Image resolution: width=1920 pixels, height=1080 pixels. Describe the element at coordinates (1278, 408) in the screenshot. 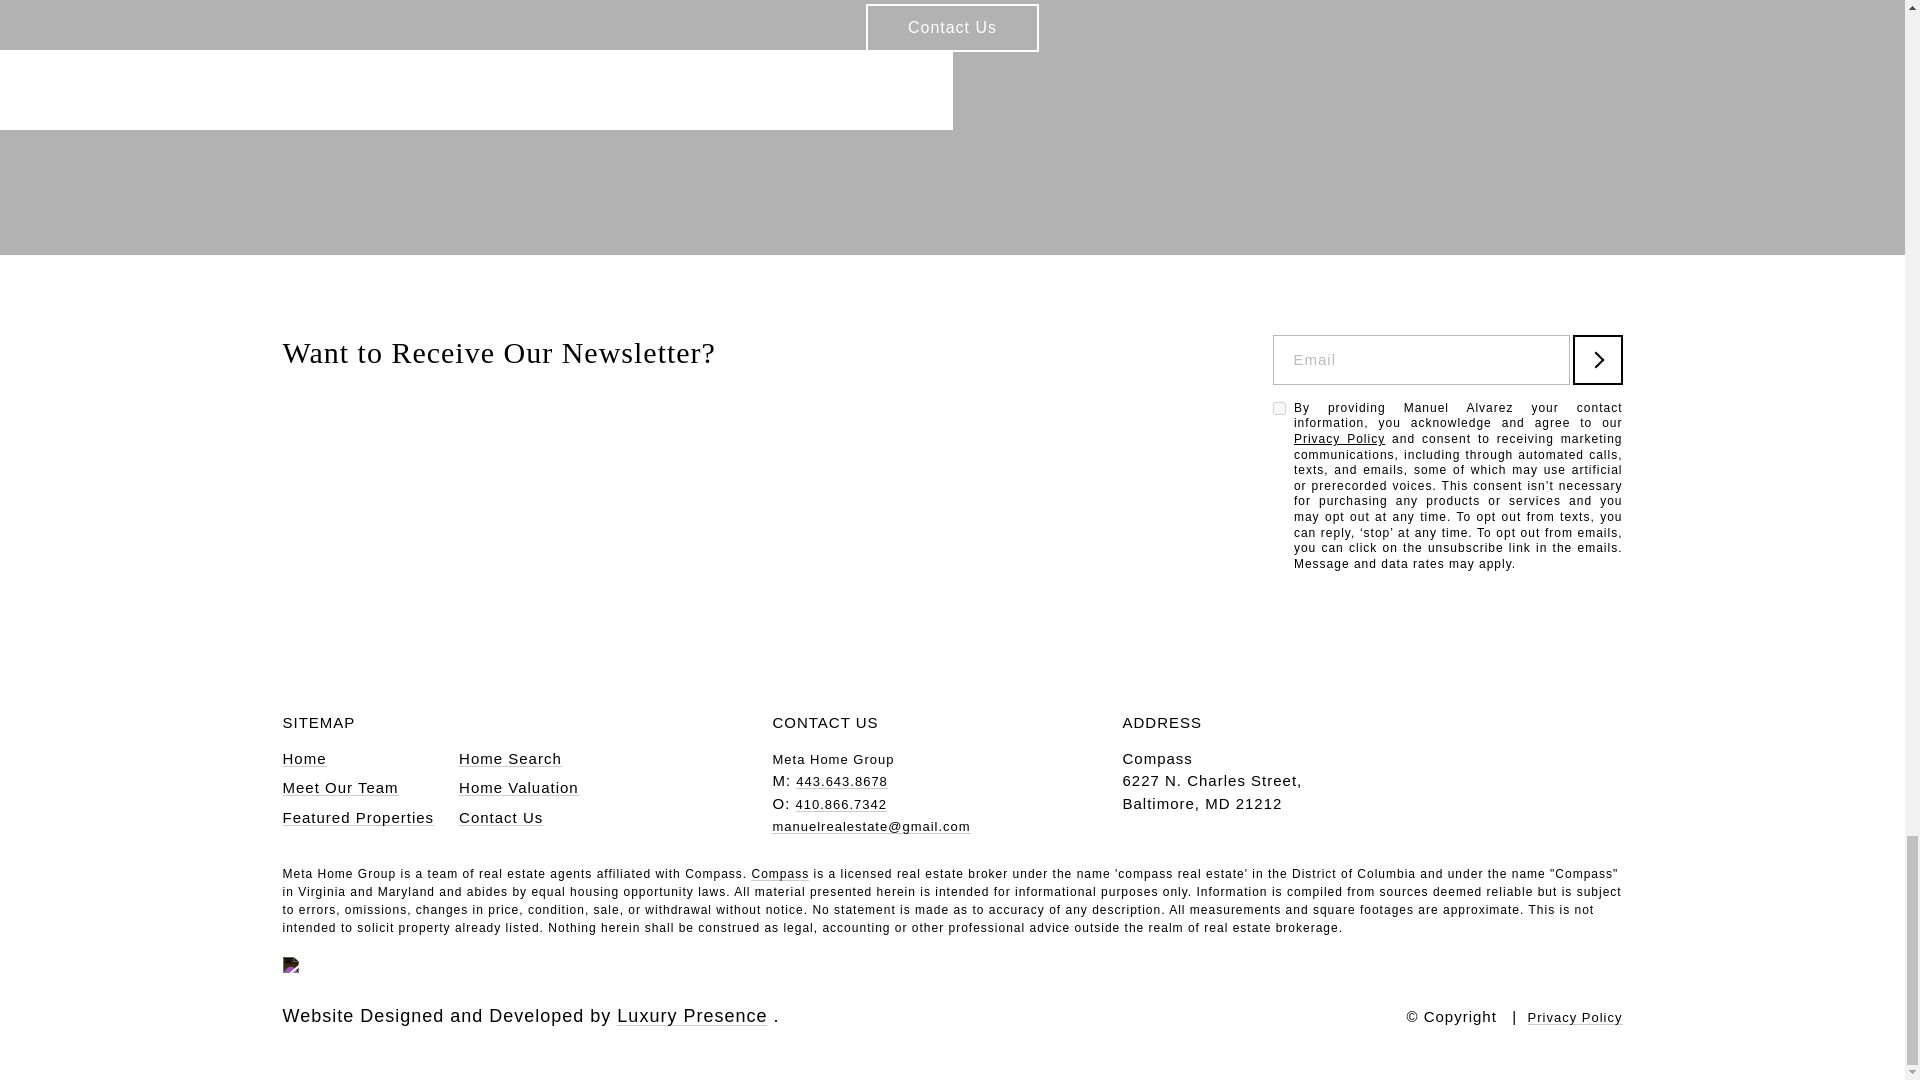

I see `on` at that location.